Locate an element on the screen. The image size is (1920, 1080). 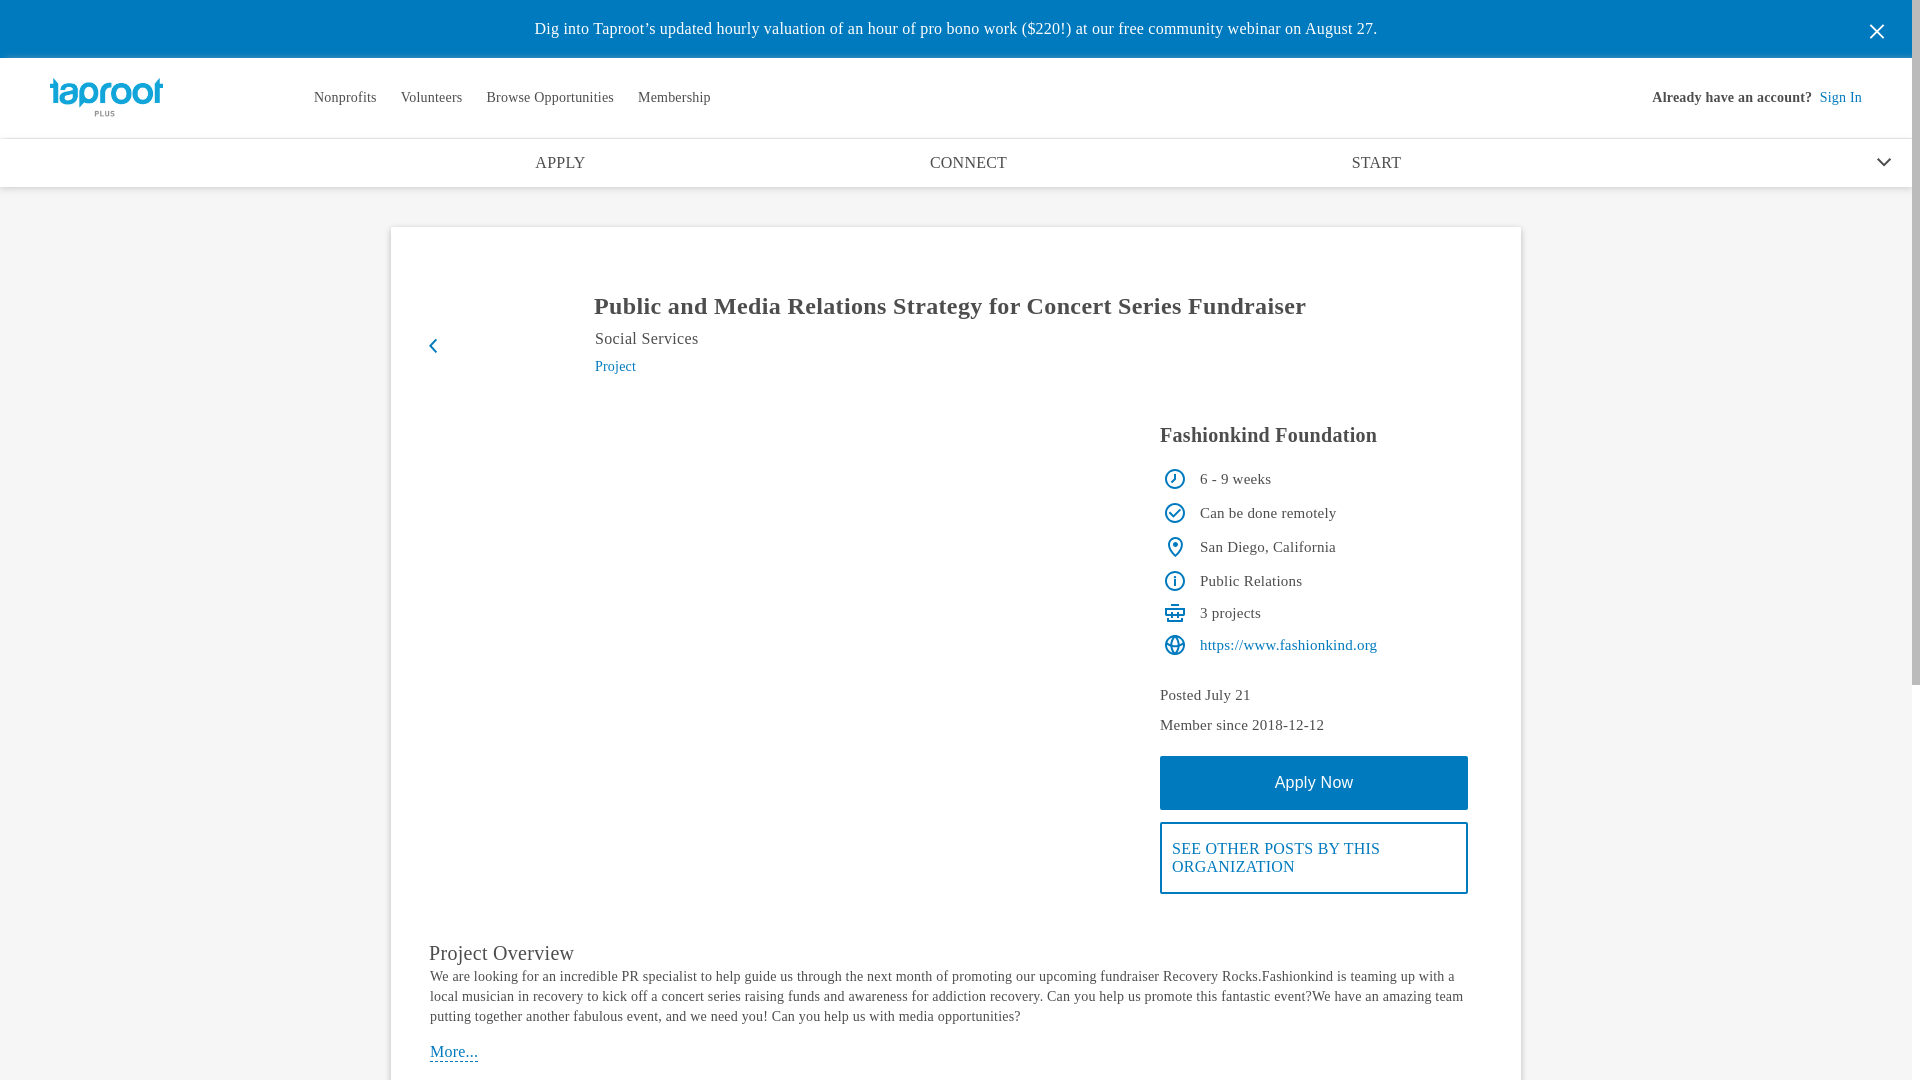
Membership is located at coordinates (674, 98).